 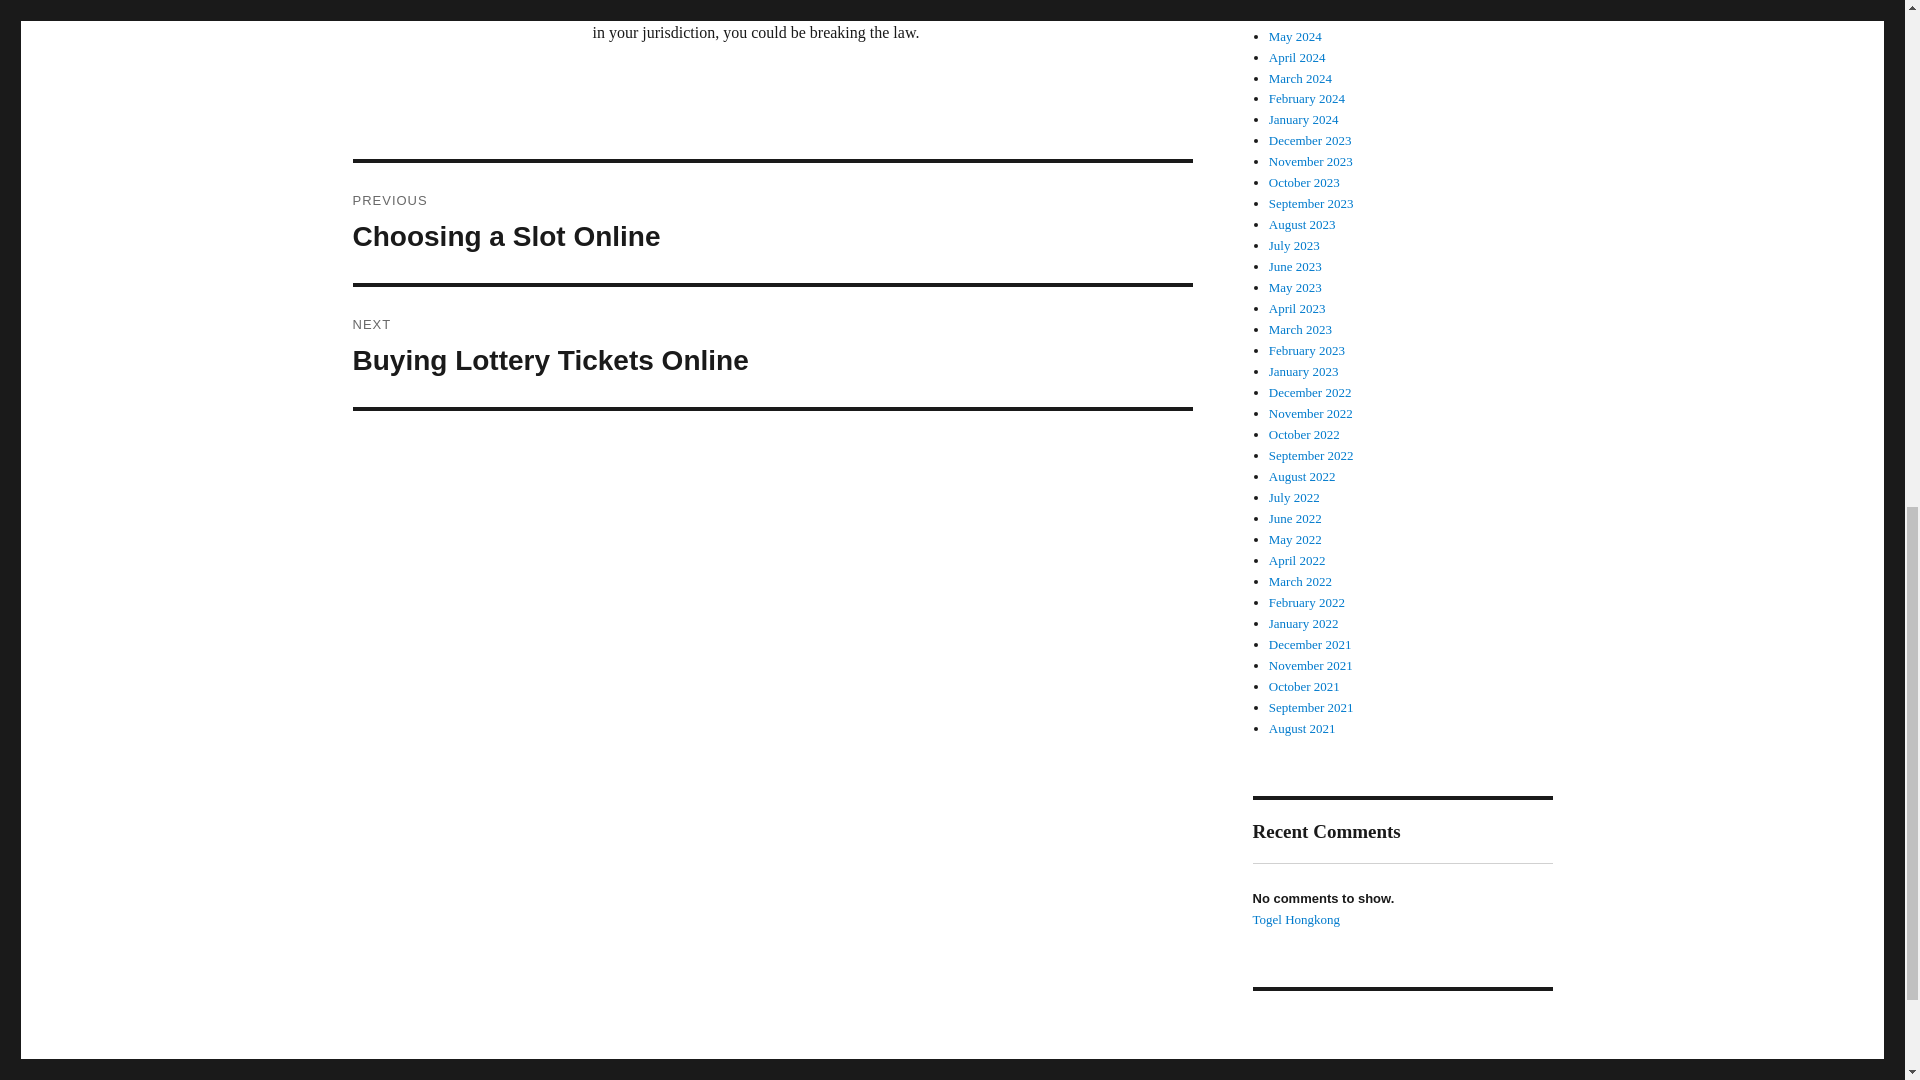 What do you see at coordinates (1296, 36) in the screenshot?
I see `May 2024` at bounding box center [1296, 36].